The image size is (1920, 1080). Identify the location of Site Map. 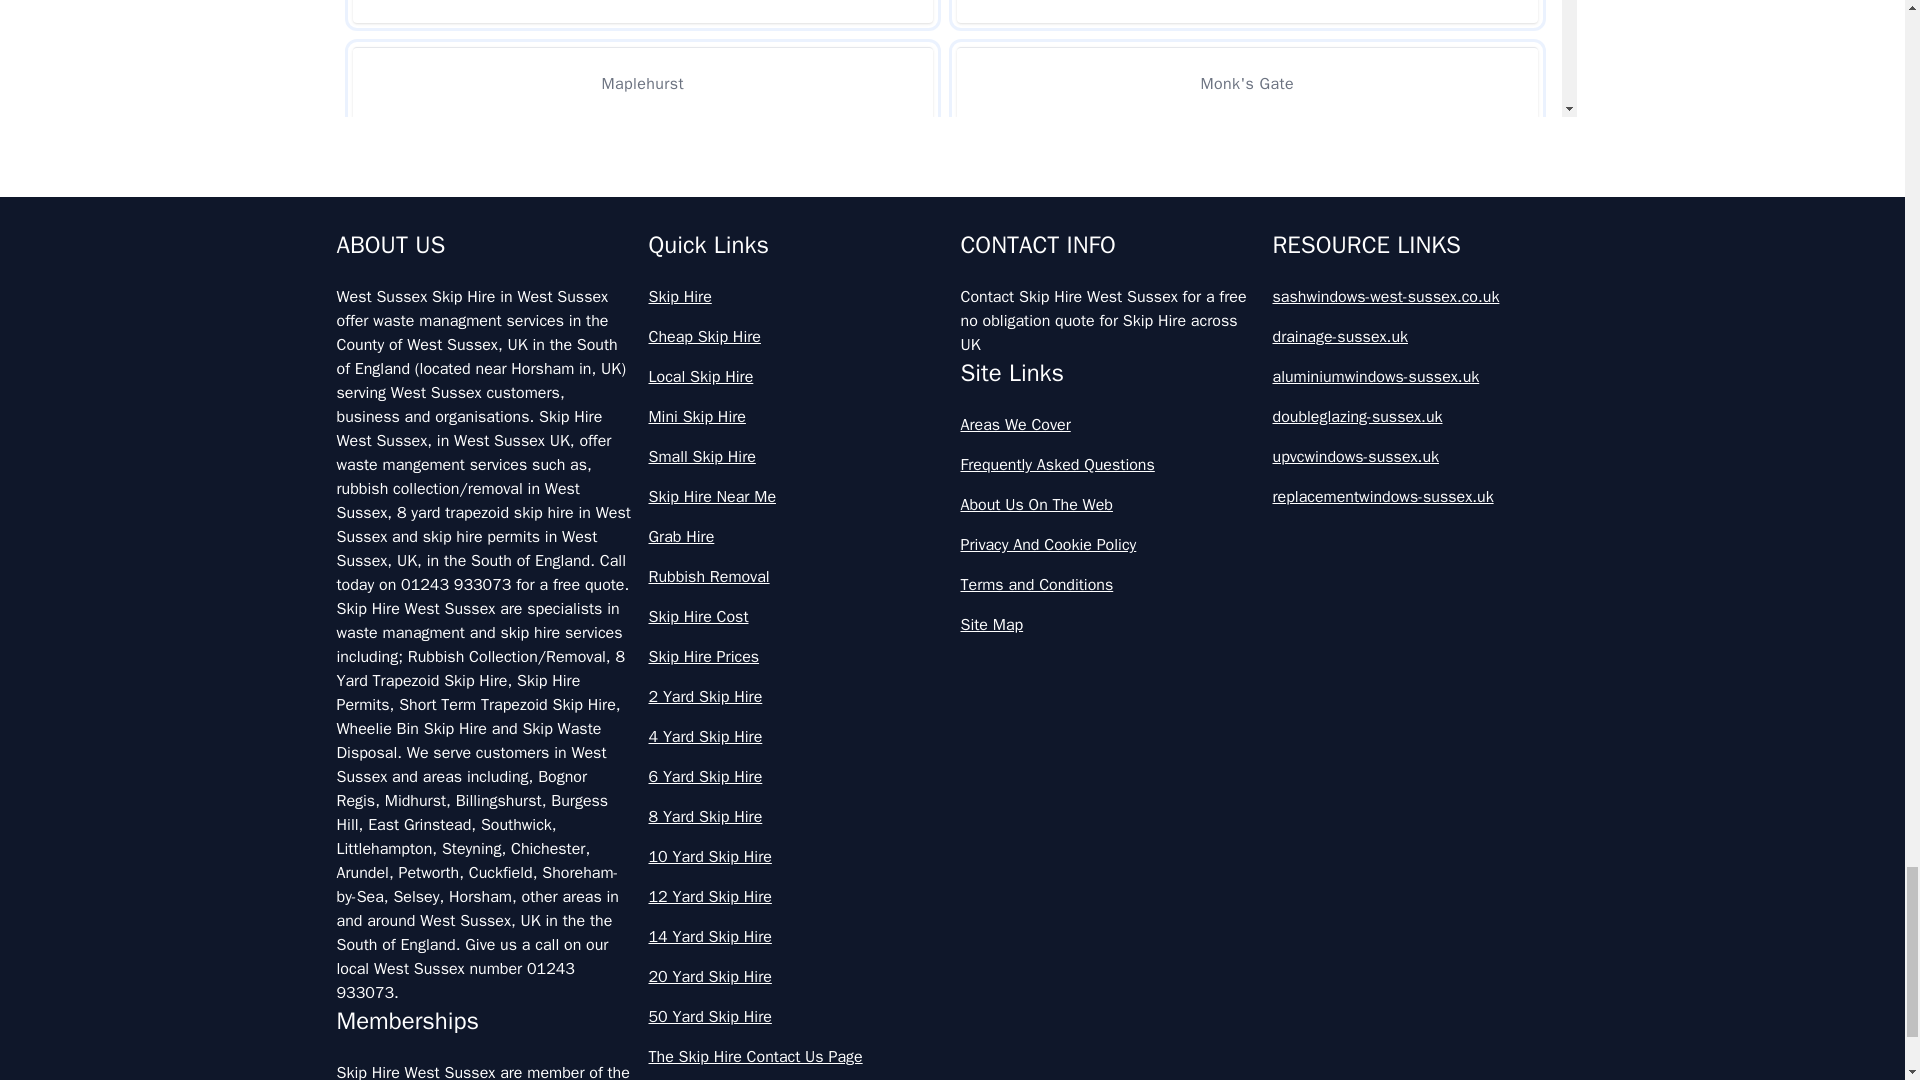
(1108, 625).